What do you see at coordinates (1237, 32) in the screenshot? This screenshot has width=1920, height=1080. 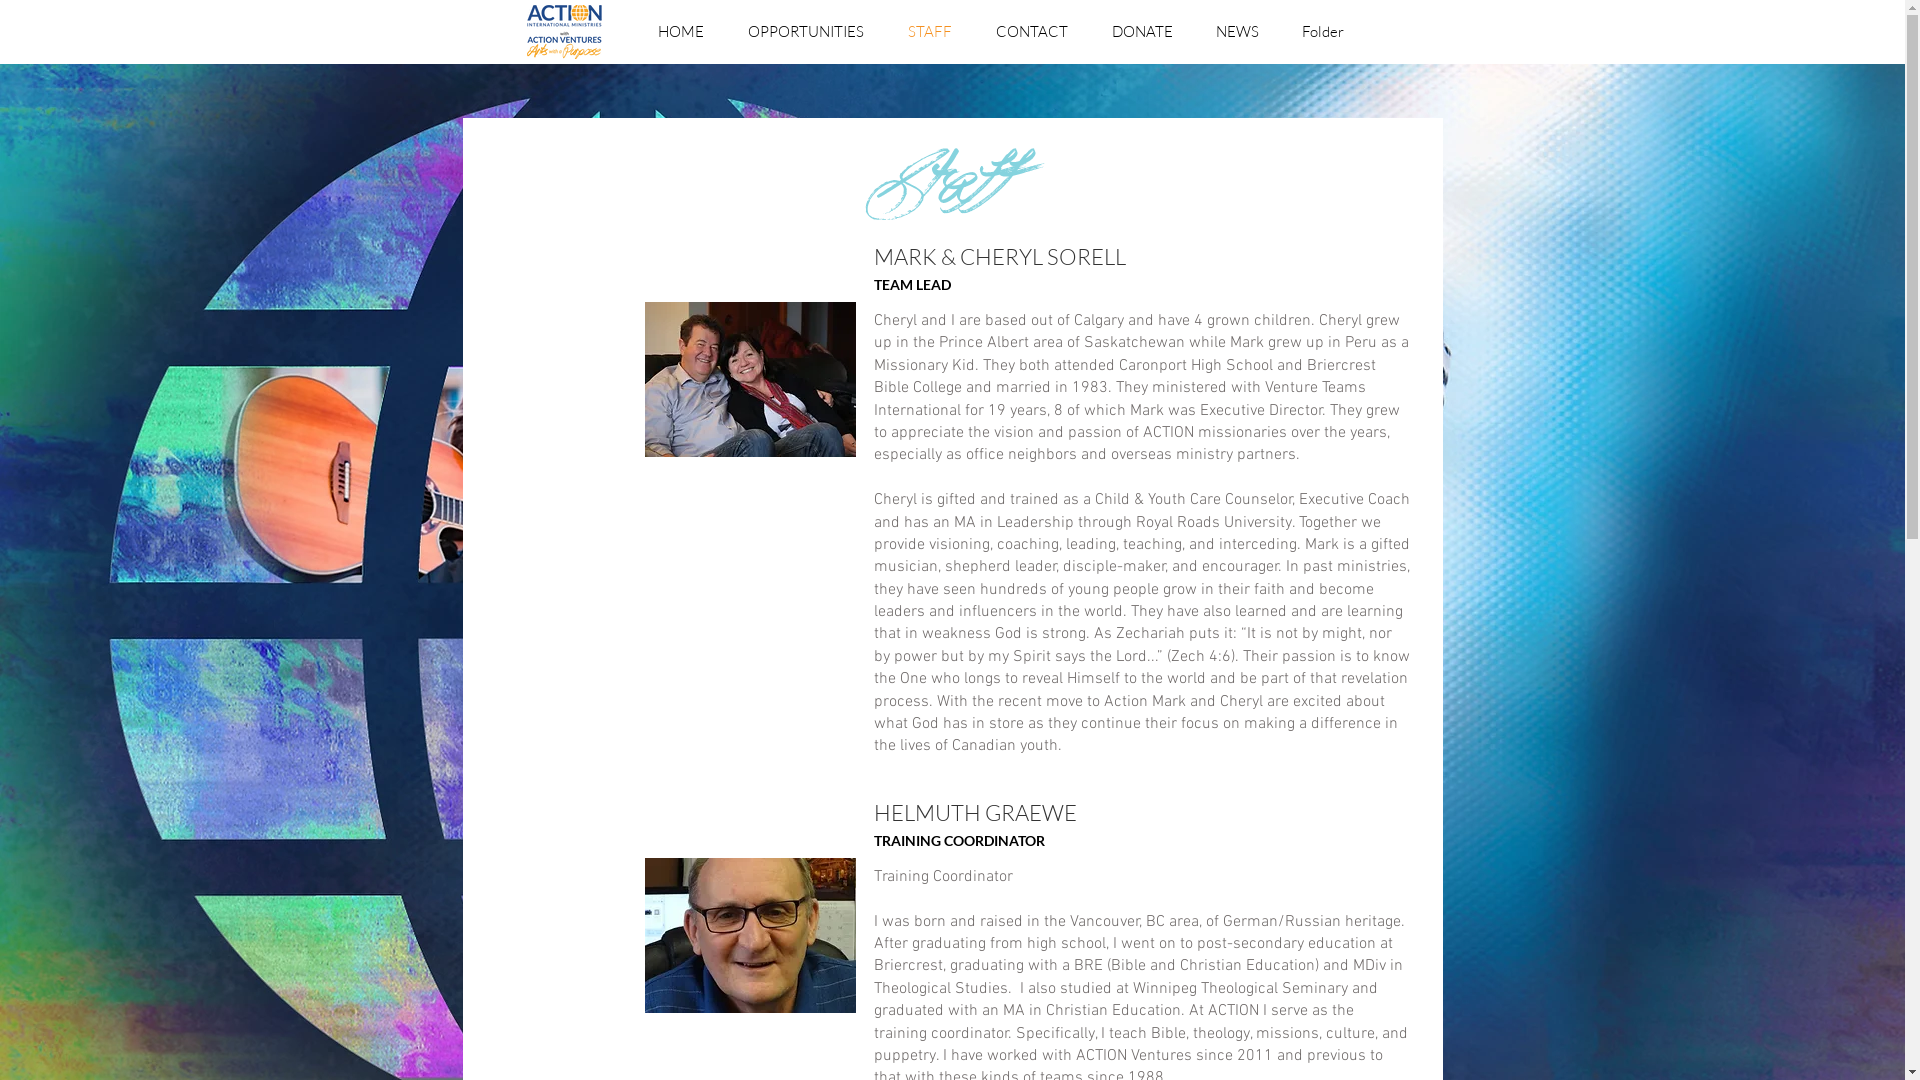 I see `NEWS` at bounding box center [1237, 32].